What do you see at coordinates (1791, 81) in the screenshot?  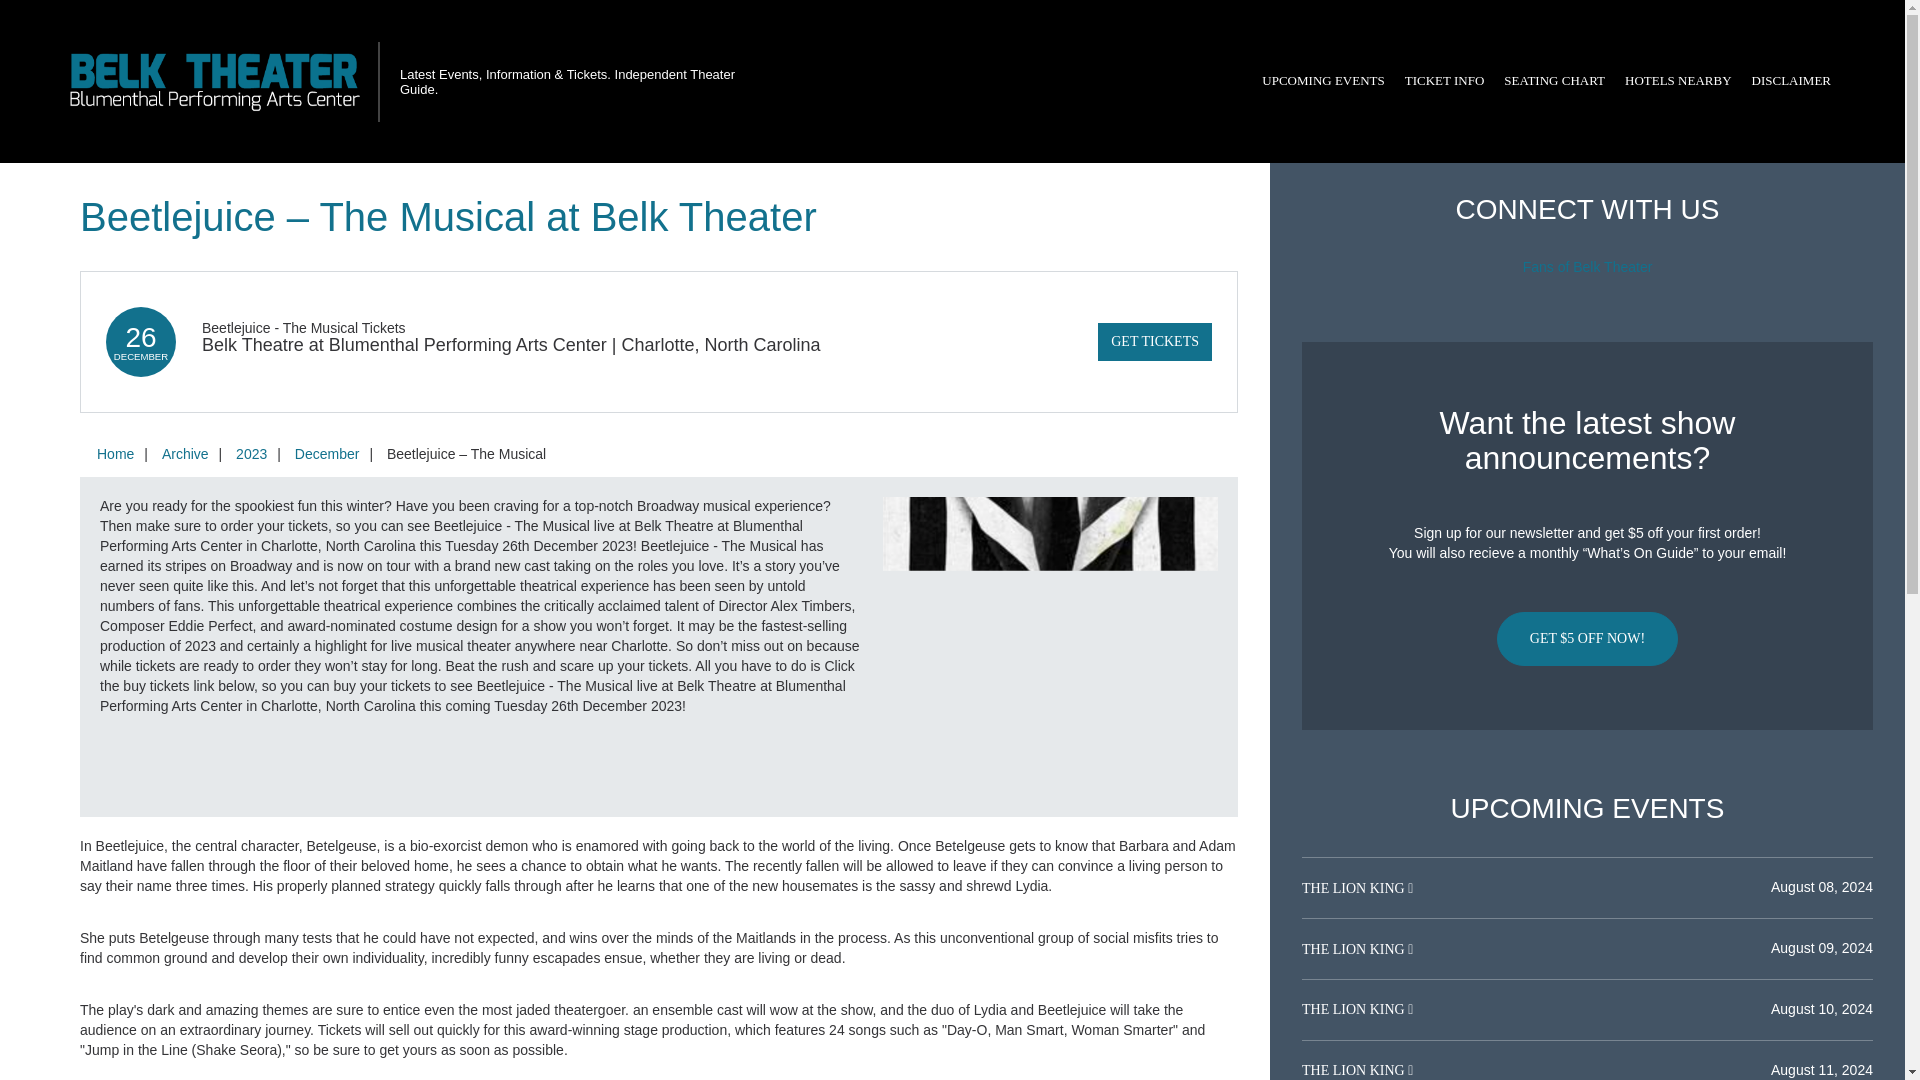 I see `DISCLAIMER` at bounding box center [1791, 81].